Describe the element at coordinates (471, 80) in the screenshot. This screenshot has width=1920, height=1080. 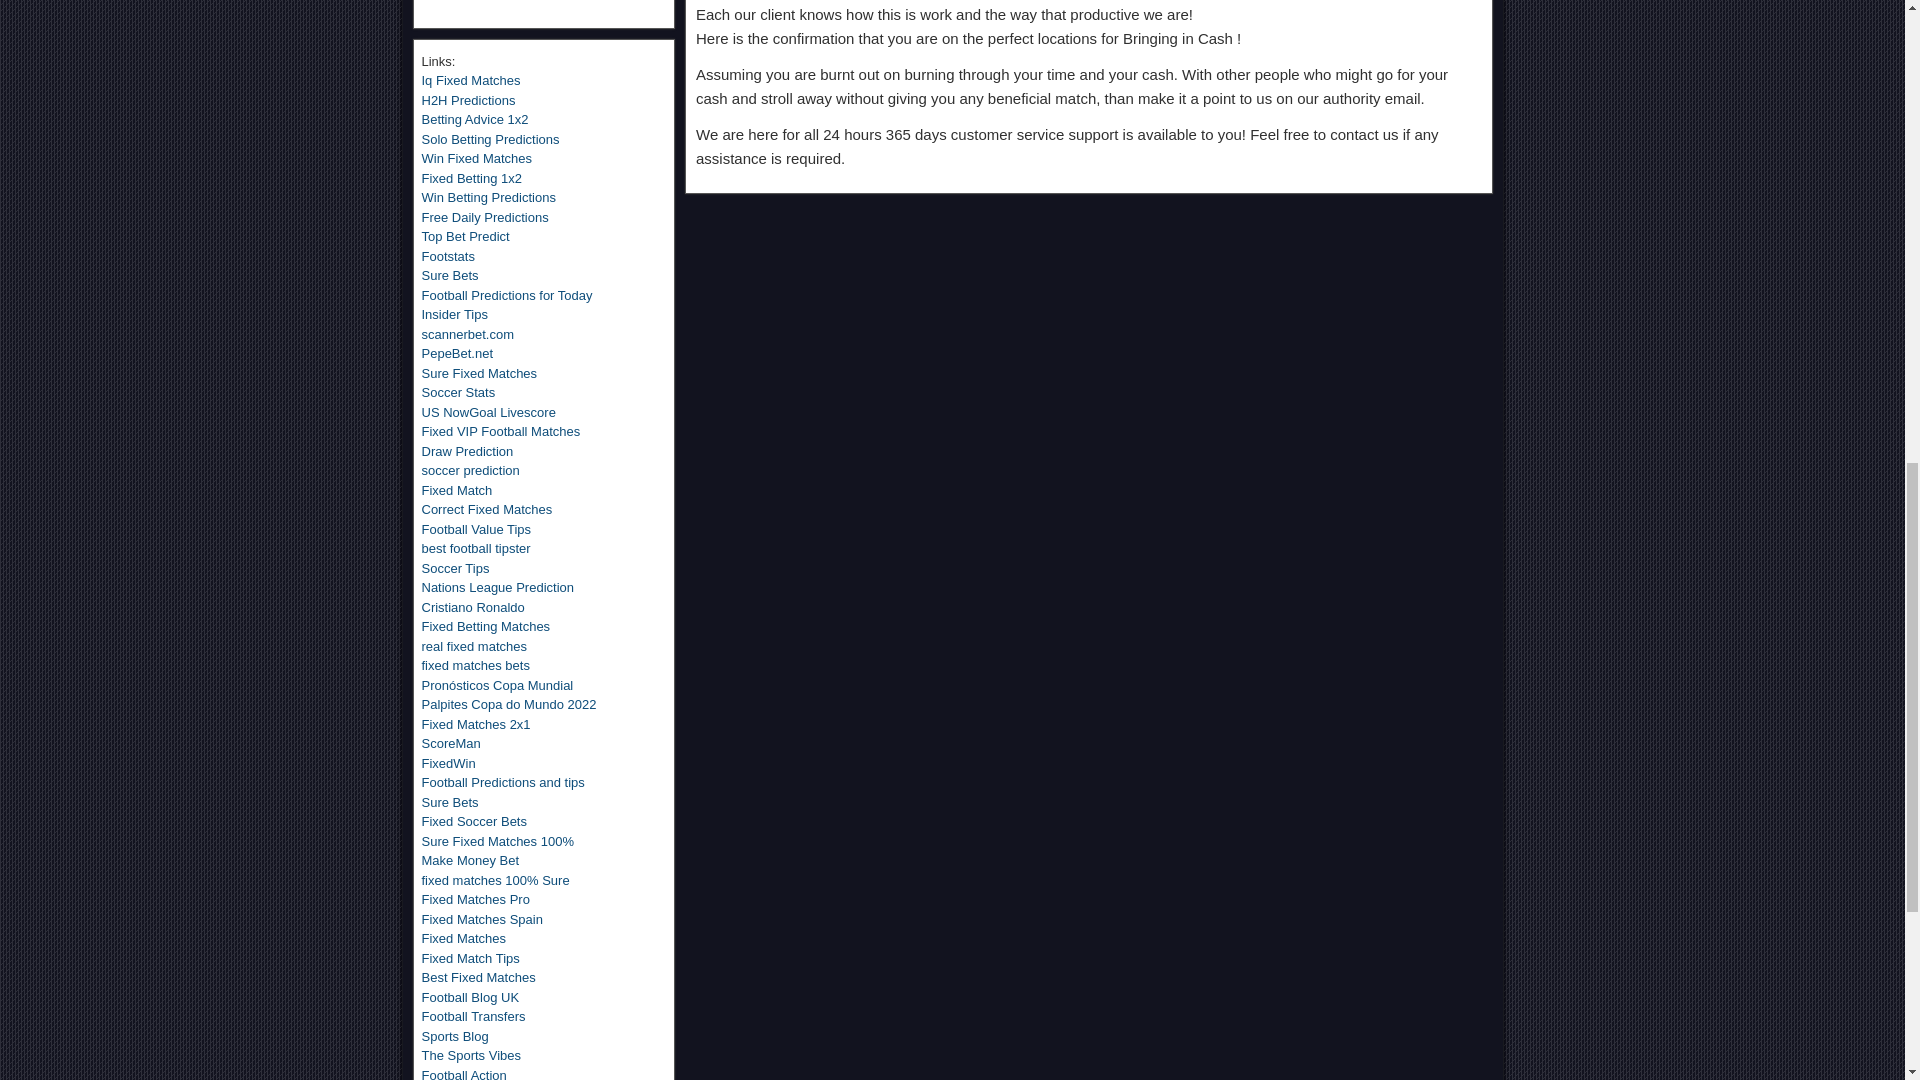
I see `Iq Fixed Matches` at that location.